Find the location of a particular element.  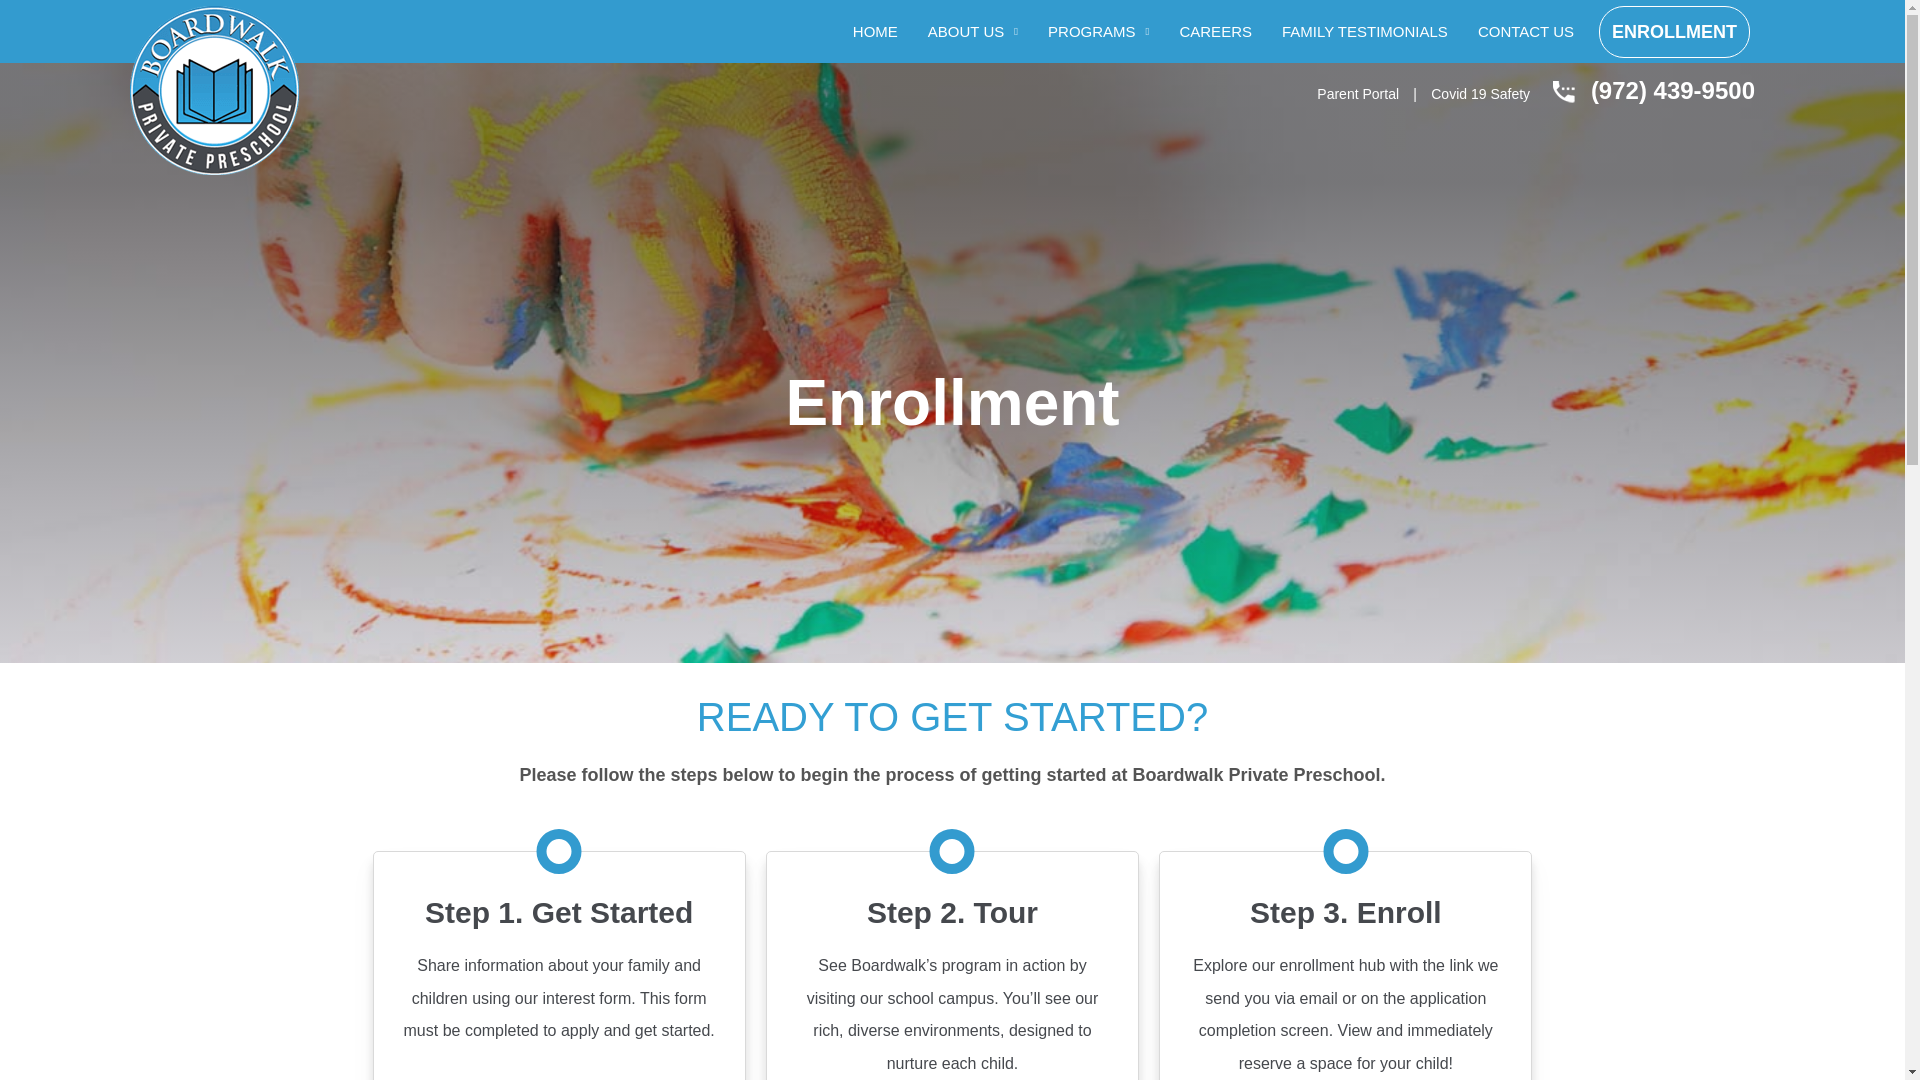

ENROLLMENT is located at coordinates (1674, 32).